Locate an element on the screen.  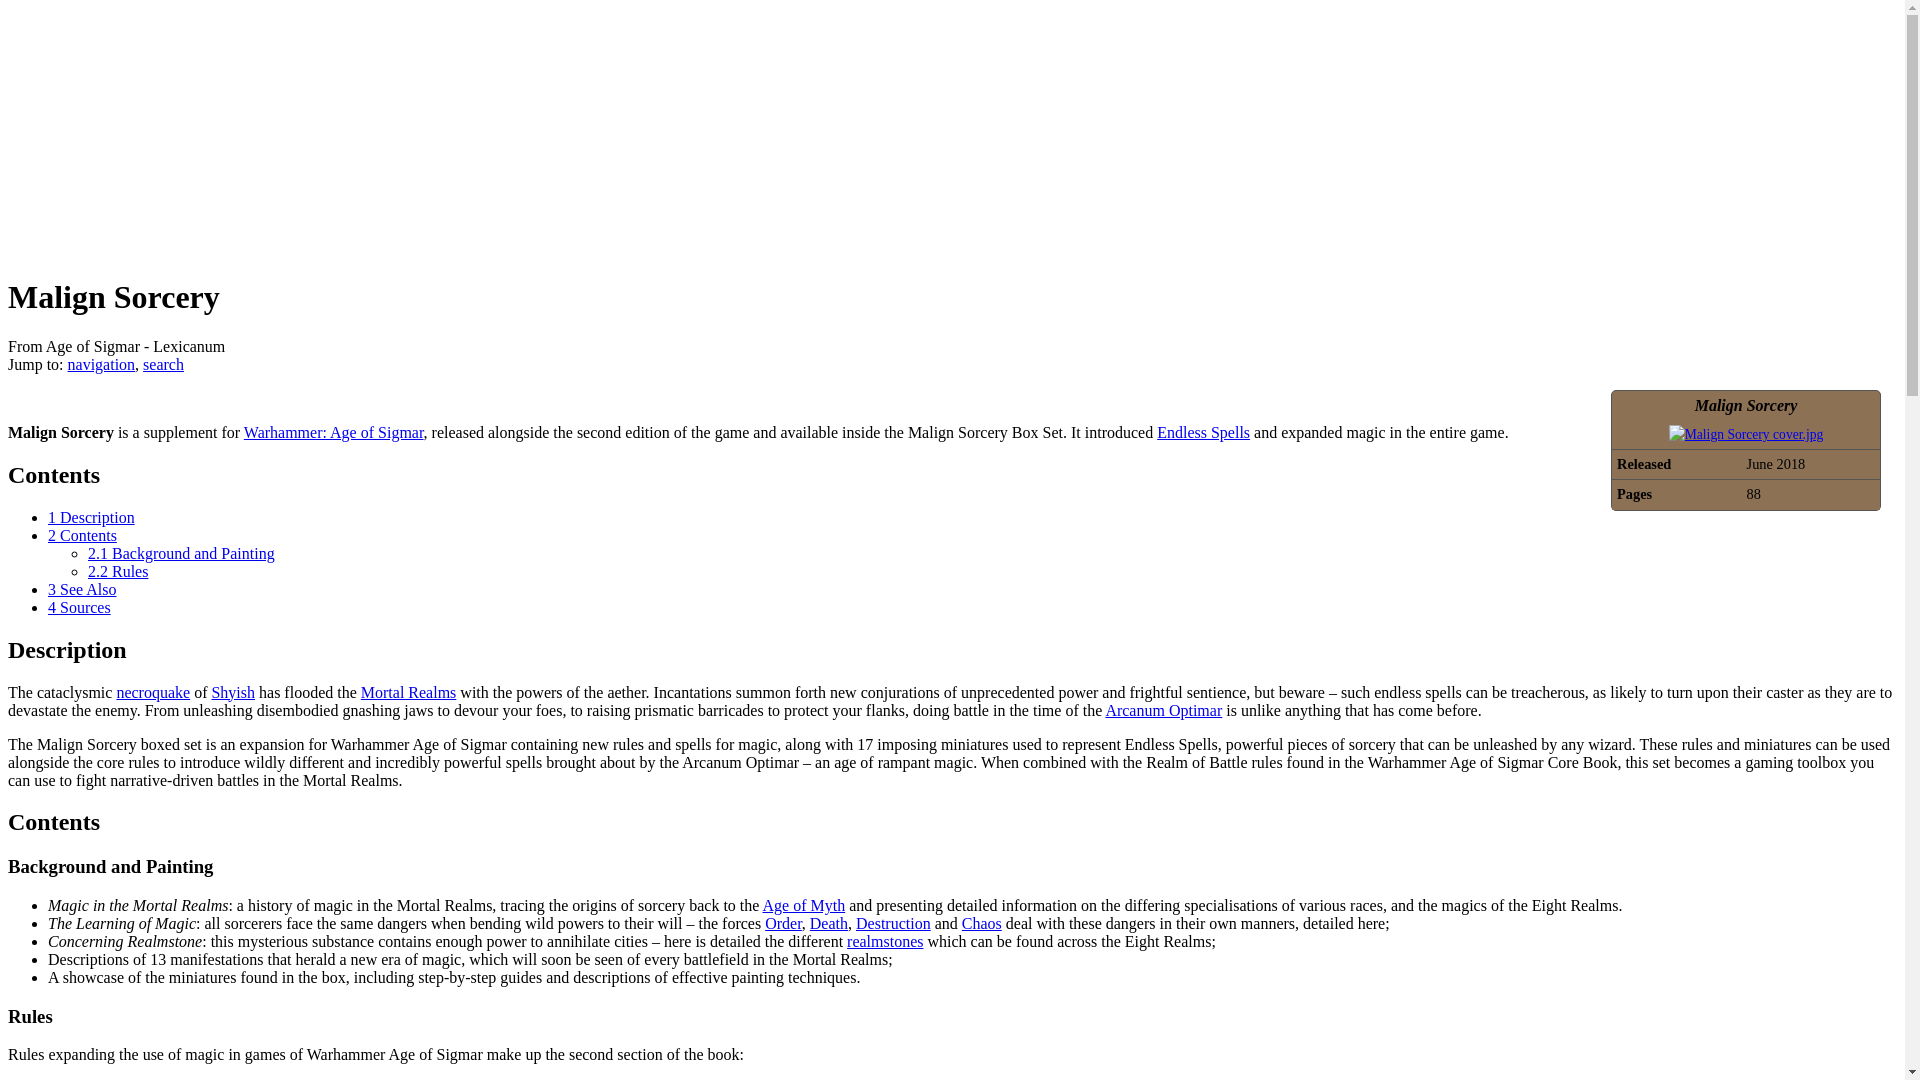
Chaos is located at coordinates (982, 923).